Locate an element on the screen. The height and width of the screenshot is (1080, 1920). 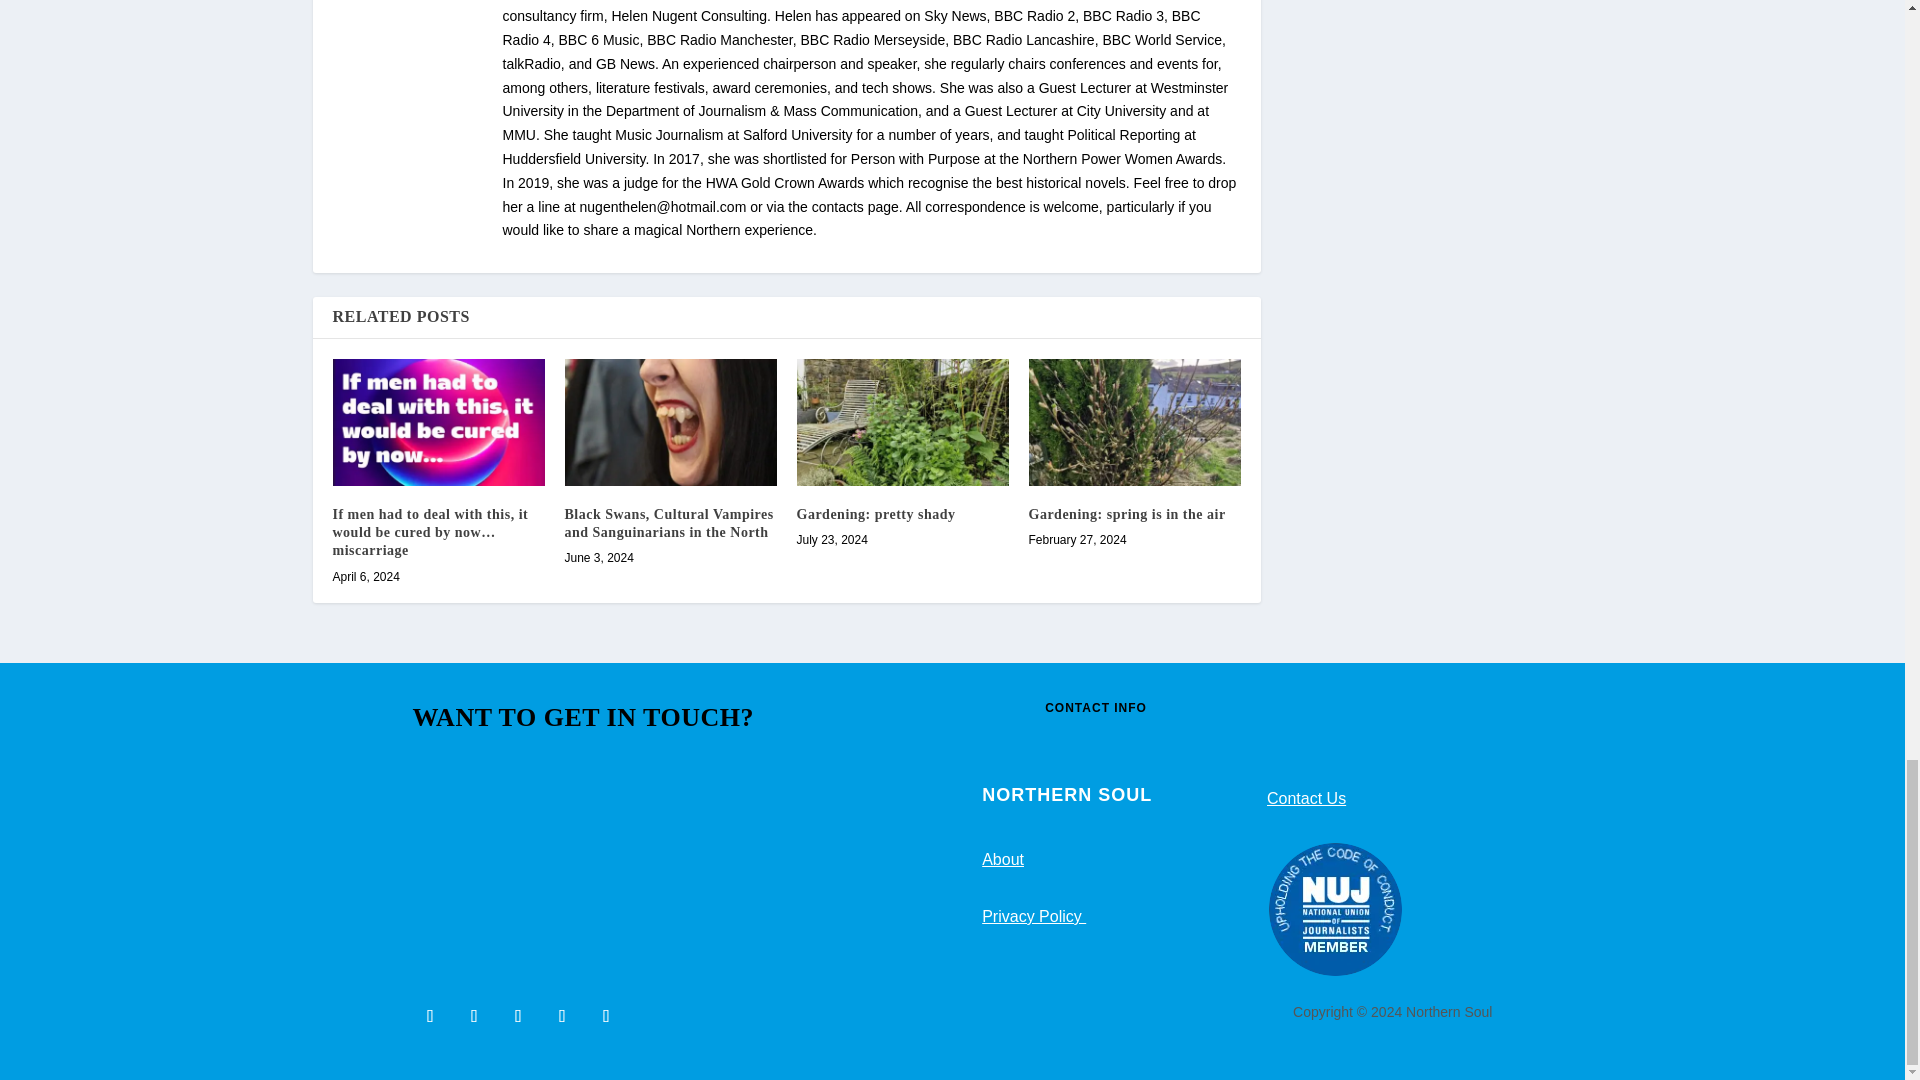
Electronic-NUJ-badge-blue is located at coordinates (1335, 910).